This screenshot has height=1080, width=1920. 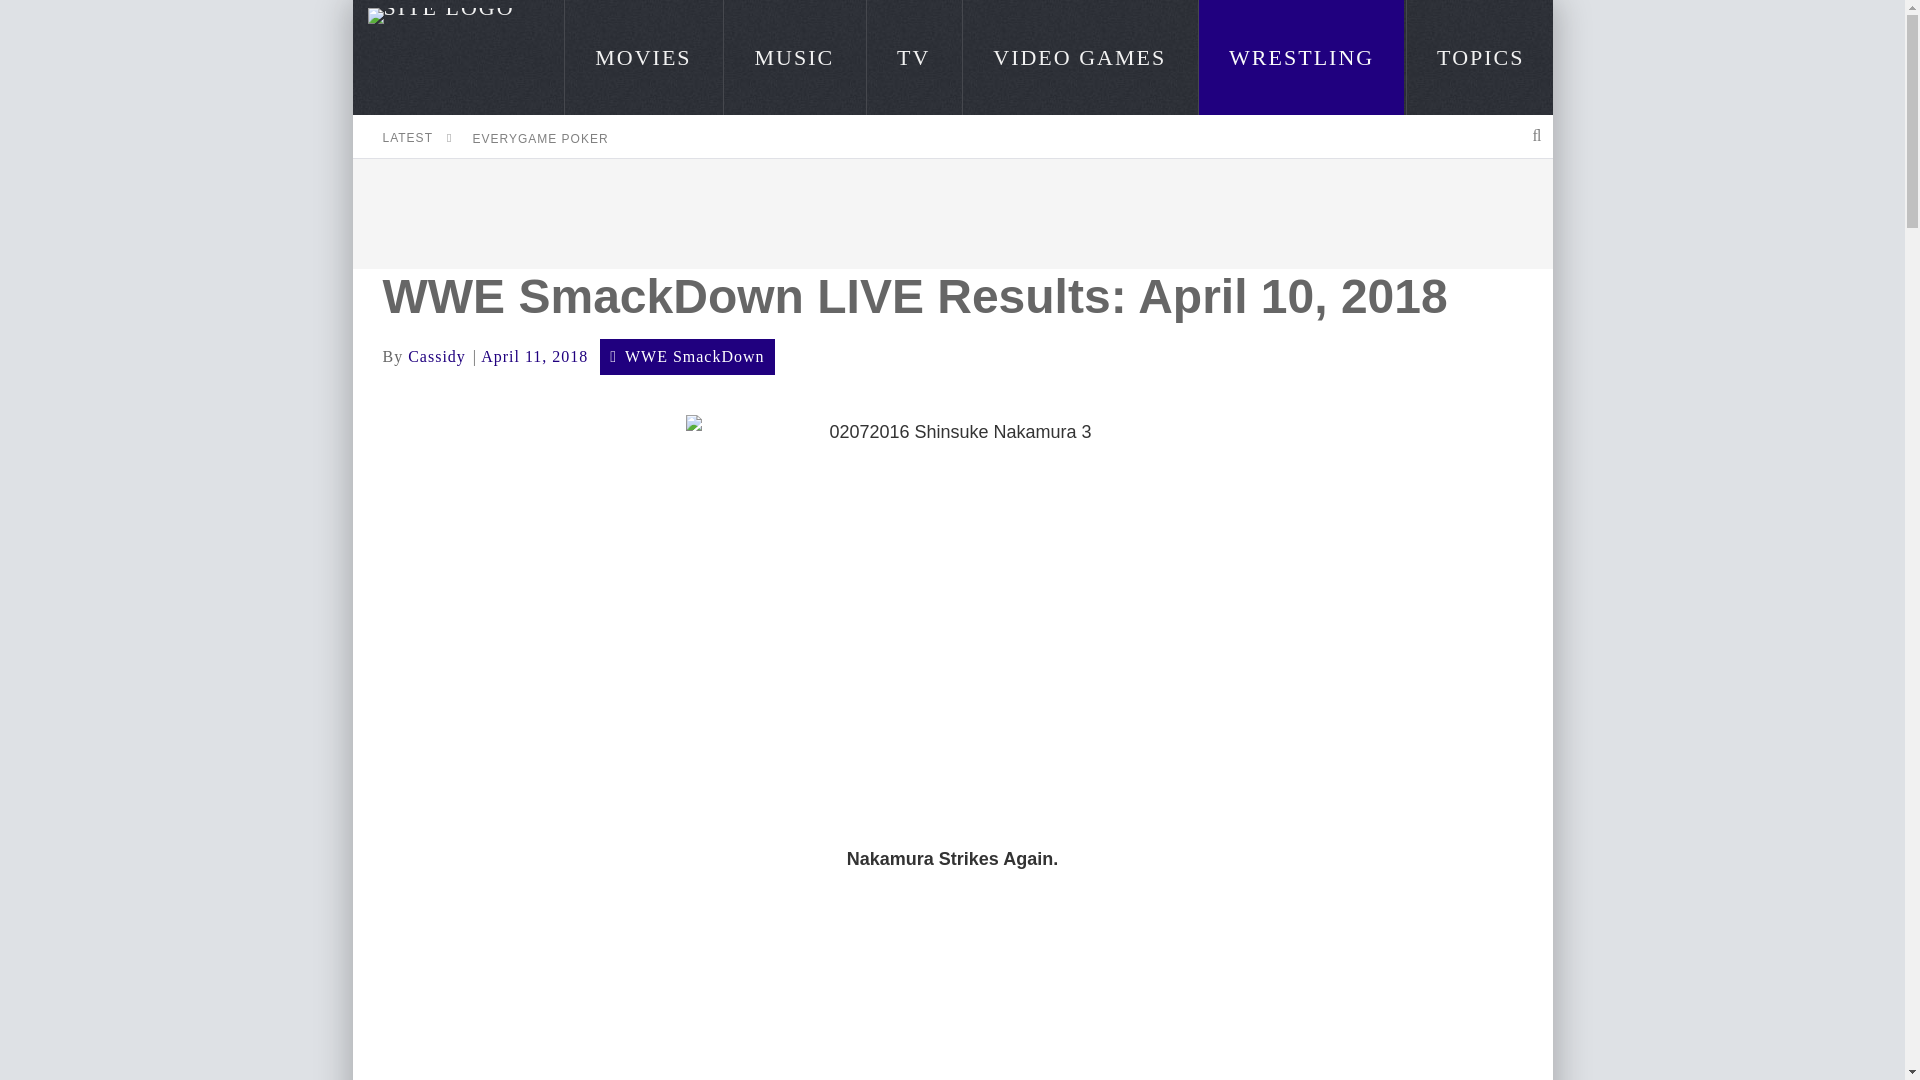 What do you see at coordinates (642, 57) in the screenshot?
I see `MOVIES` at bounding box center [642, 57].